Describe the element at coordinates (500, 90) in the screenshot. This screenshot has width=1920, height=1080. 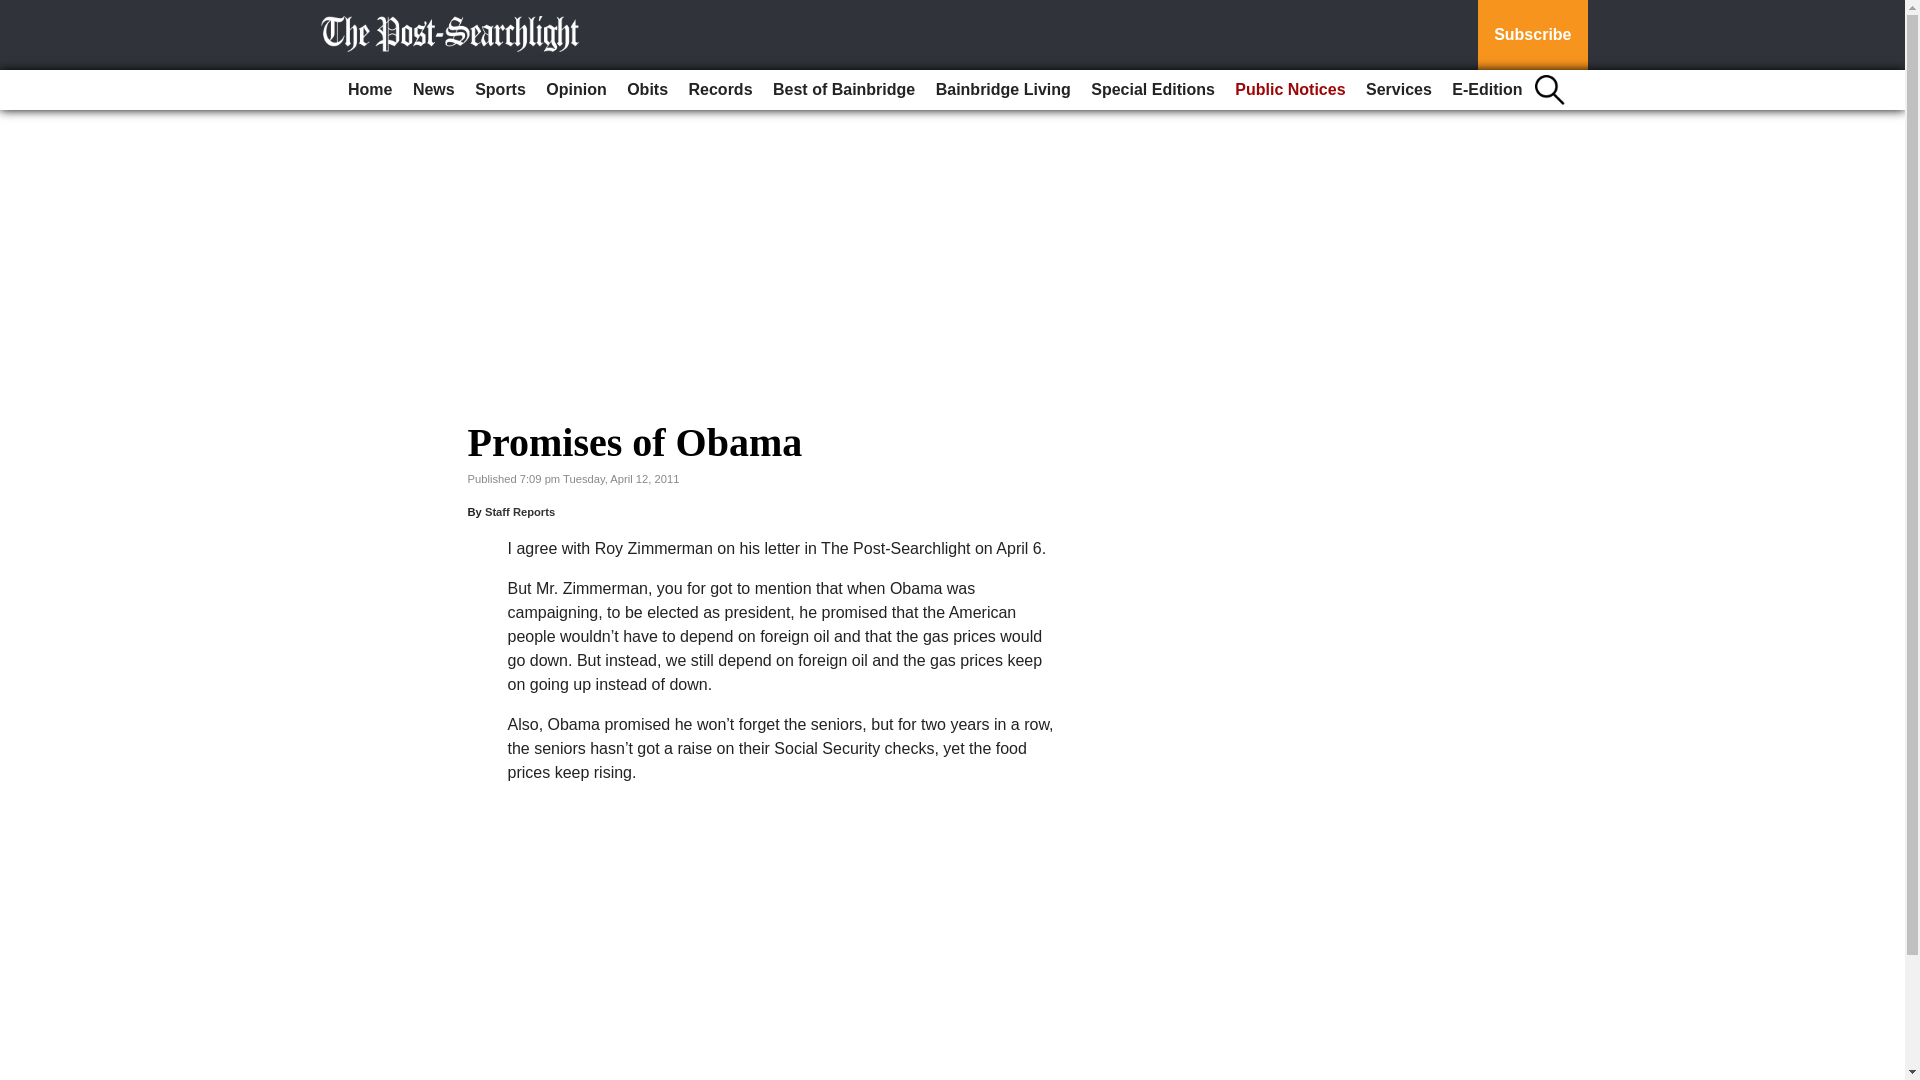
I see `Sports` at that location.